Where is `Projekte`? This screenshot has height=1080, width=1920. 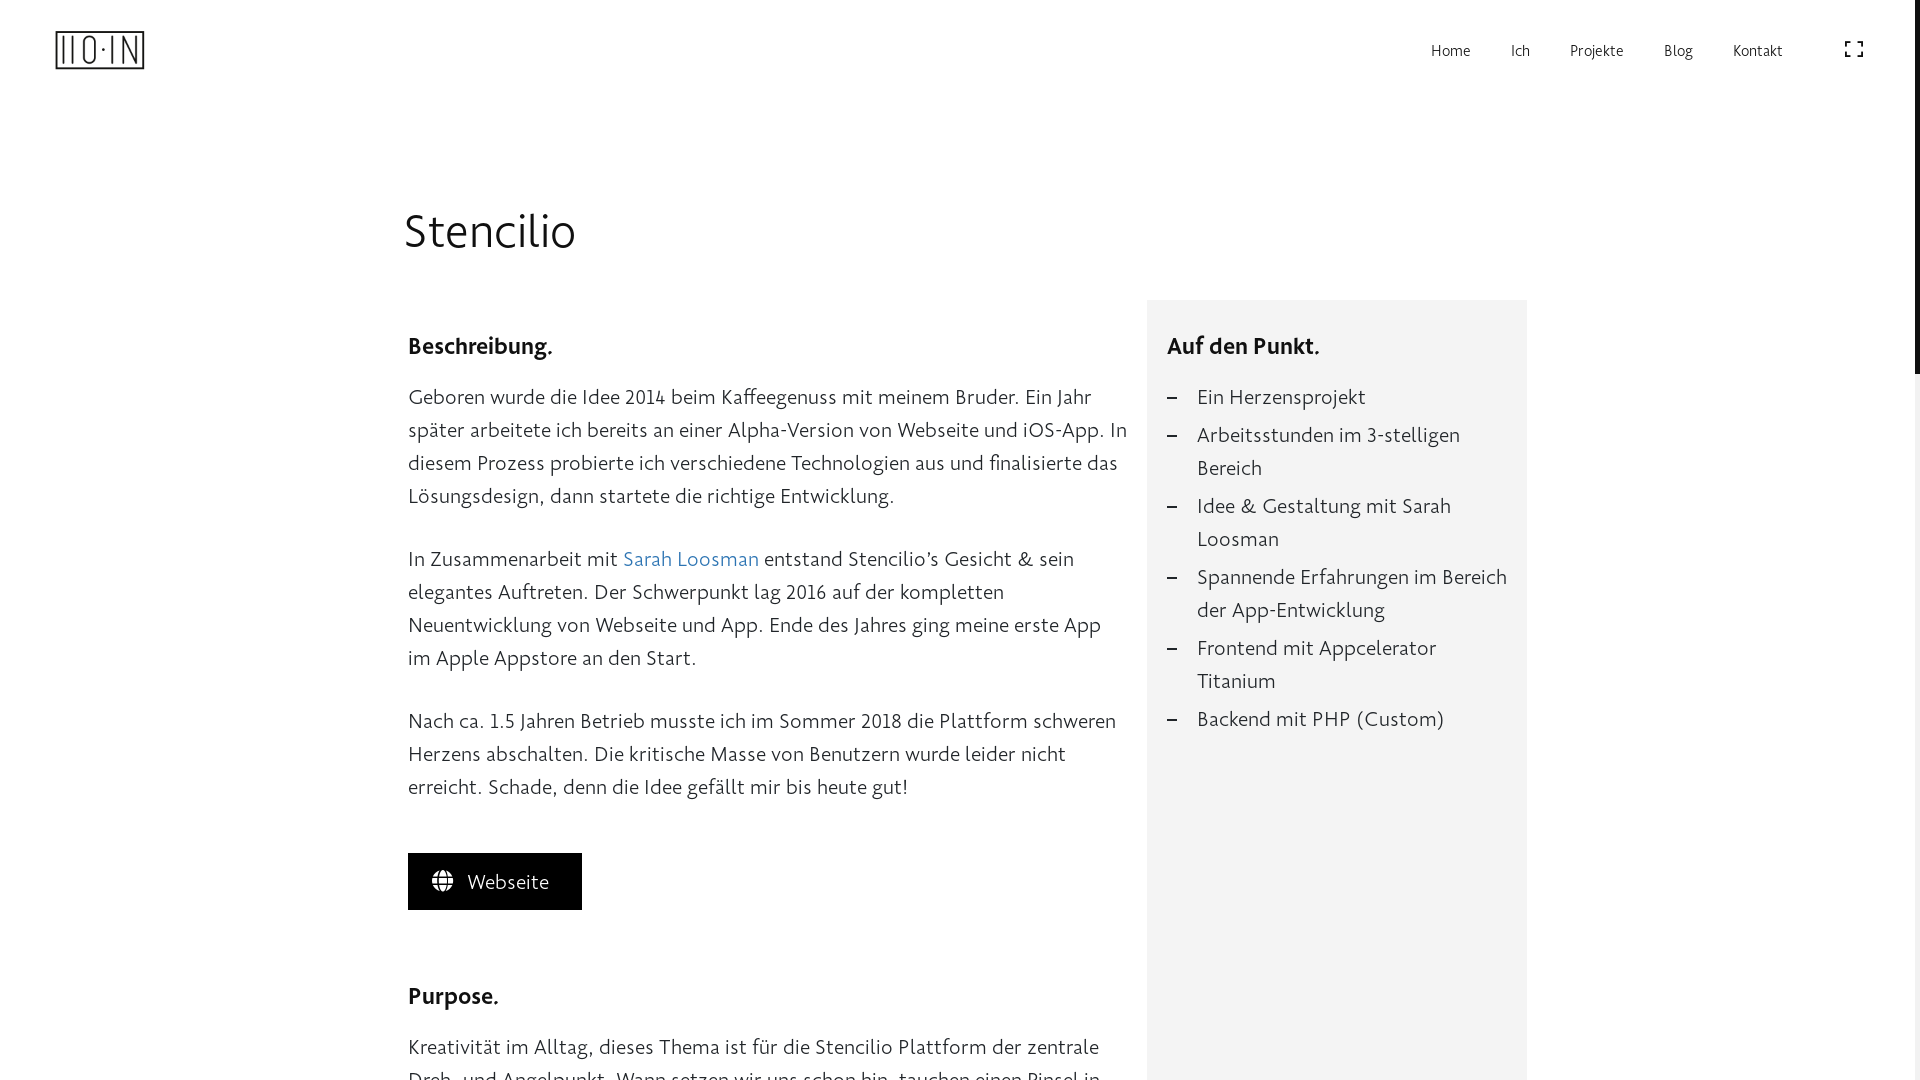
Projekte is located at coordinates (1597, 50).